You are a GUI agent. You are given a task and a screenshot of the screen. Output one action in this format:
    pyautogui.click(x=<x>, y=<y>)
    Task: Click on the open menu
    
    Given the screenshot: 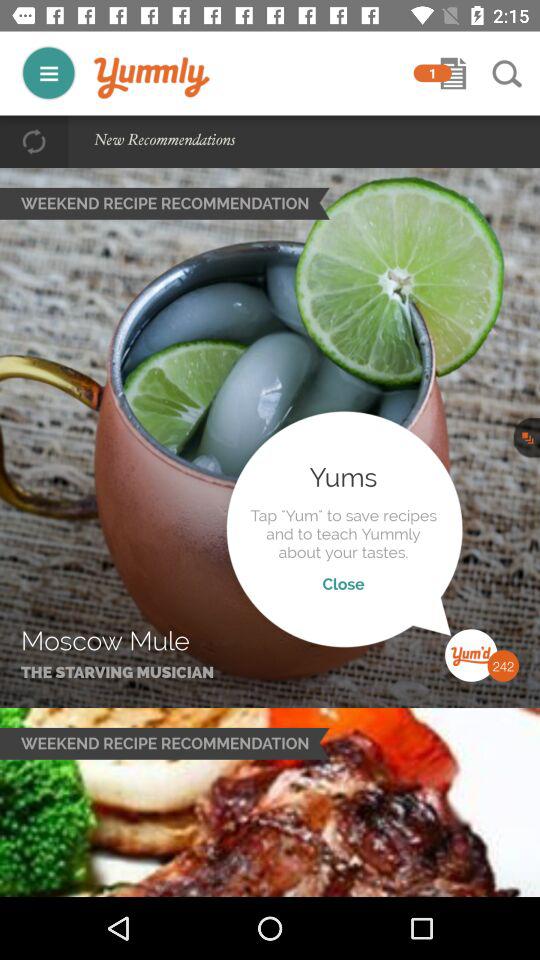 What is the action you would take?
    pyautogui.click(x=48, y=72)
    